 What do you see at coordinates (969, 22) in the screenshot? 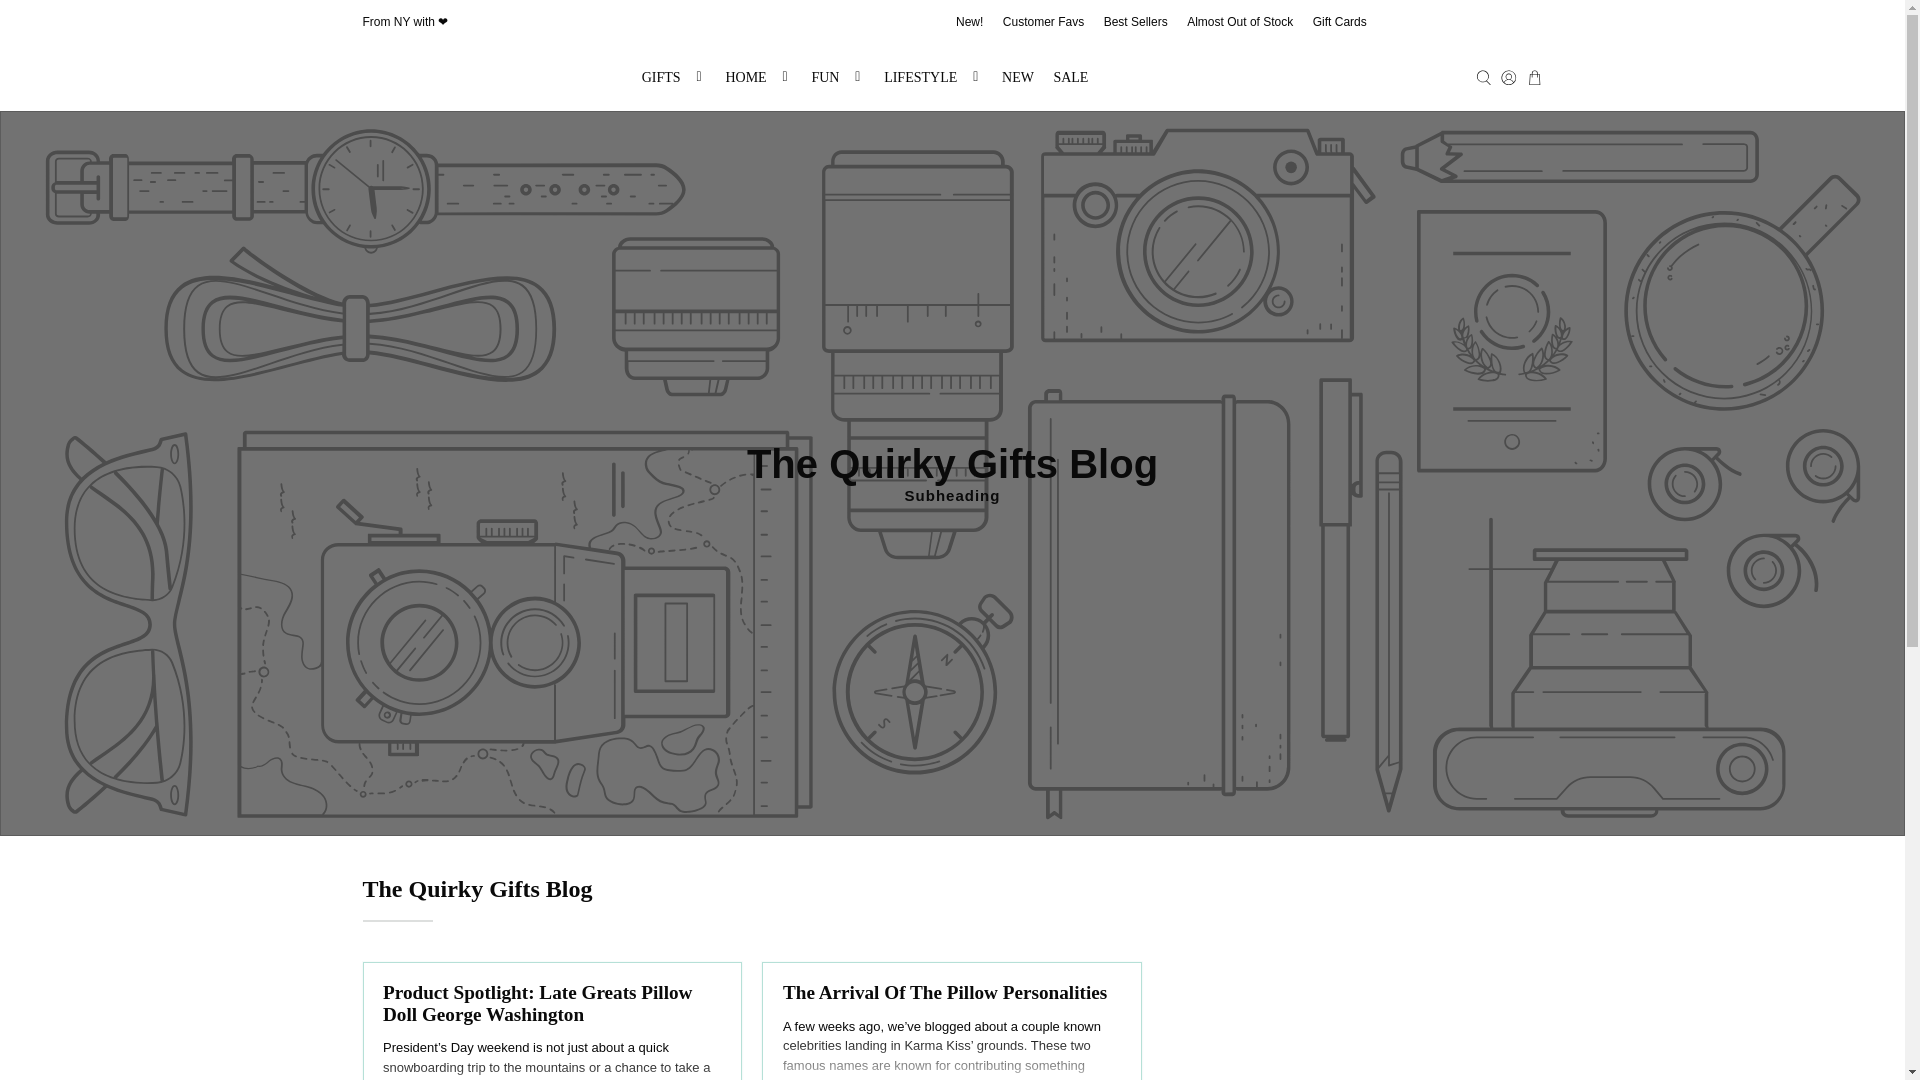
I see `New!` at bounding box center [969, 22].